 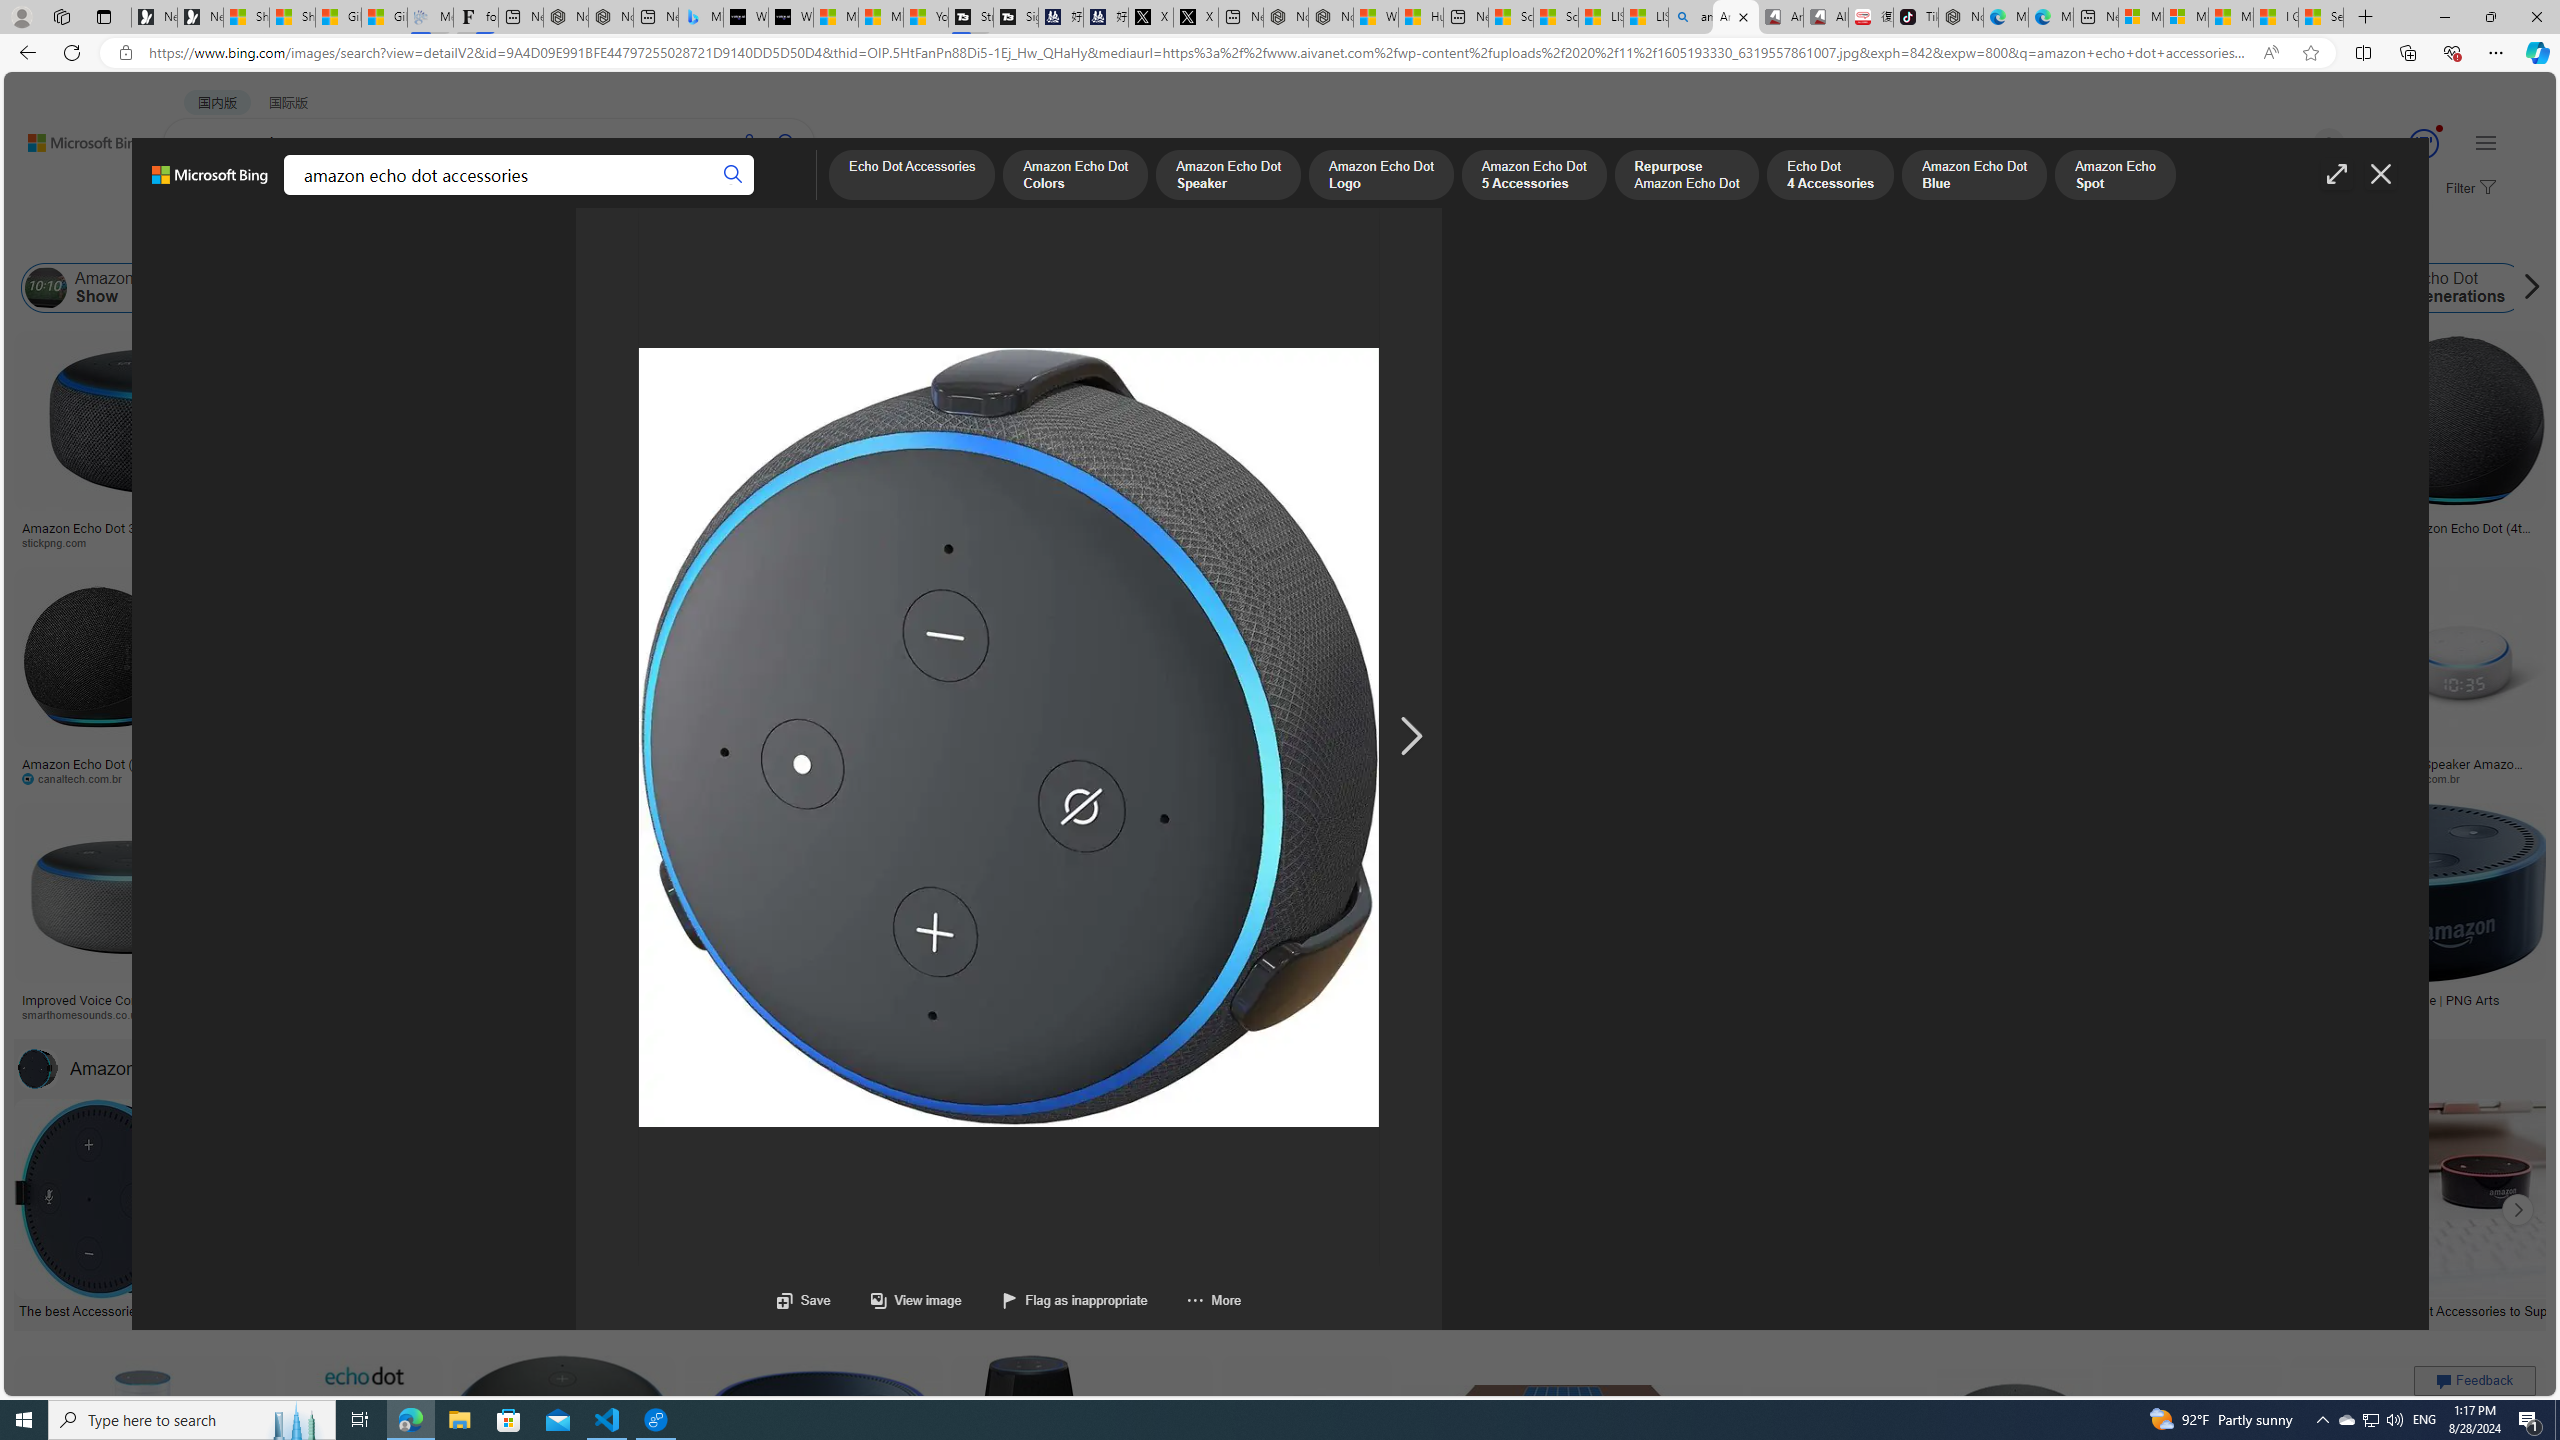 I want to click on Amazon Echo Dot Png 542 Download, so click(x=1376, y=534).